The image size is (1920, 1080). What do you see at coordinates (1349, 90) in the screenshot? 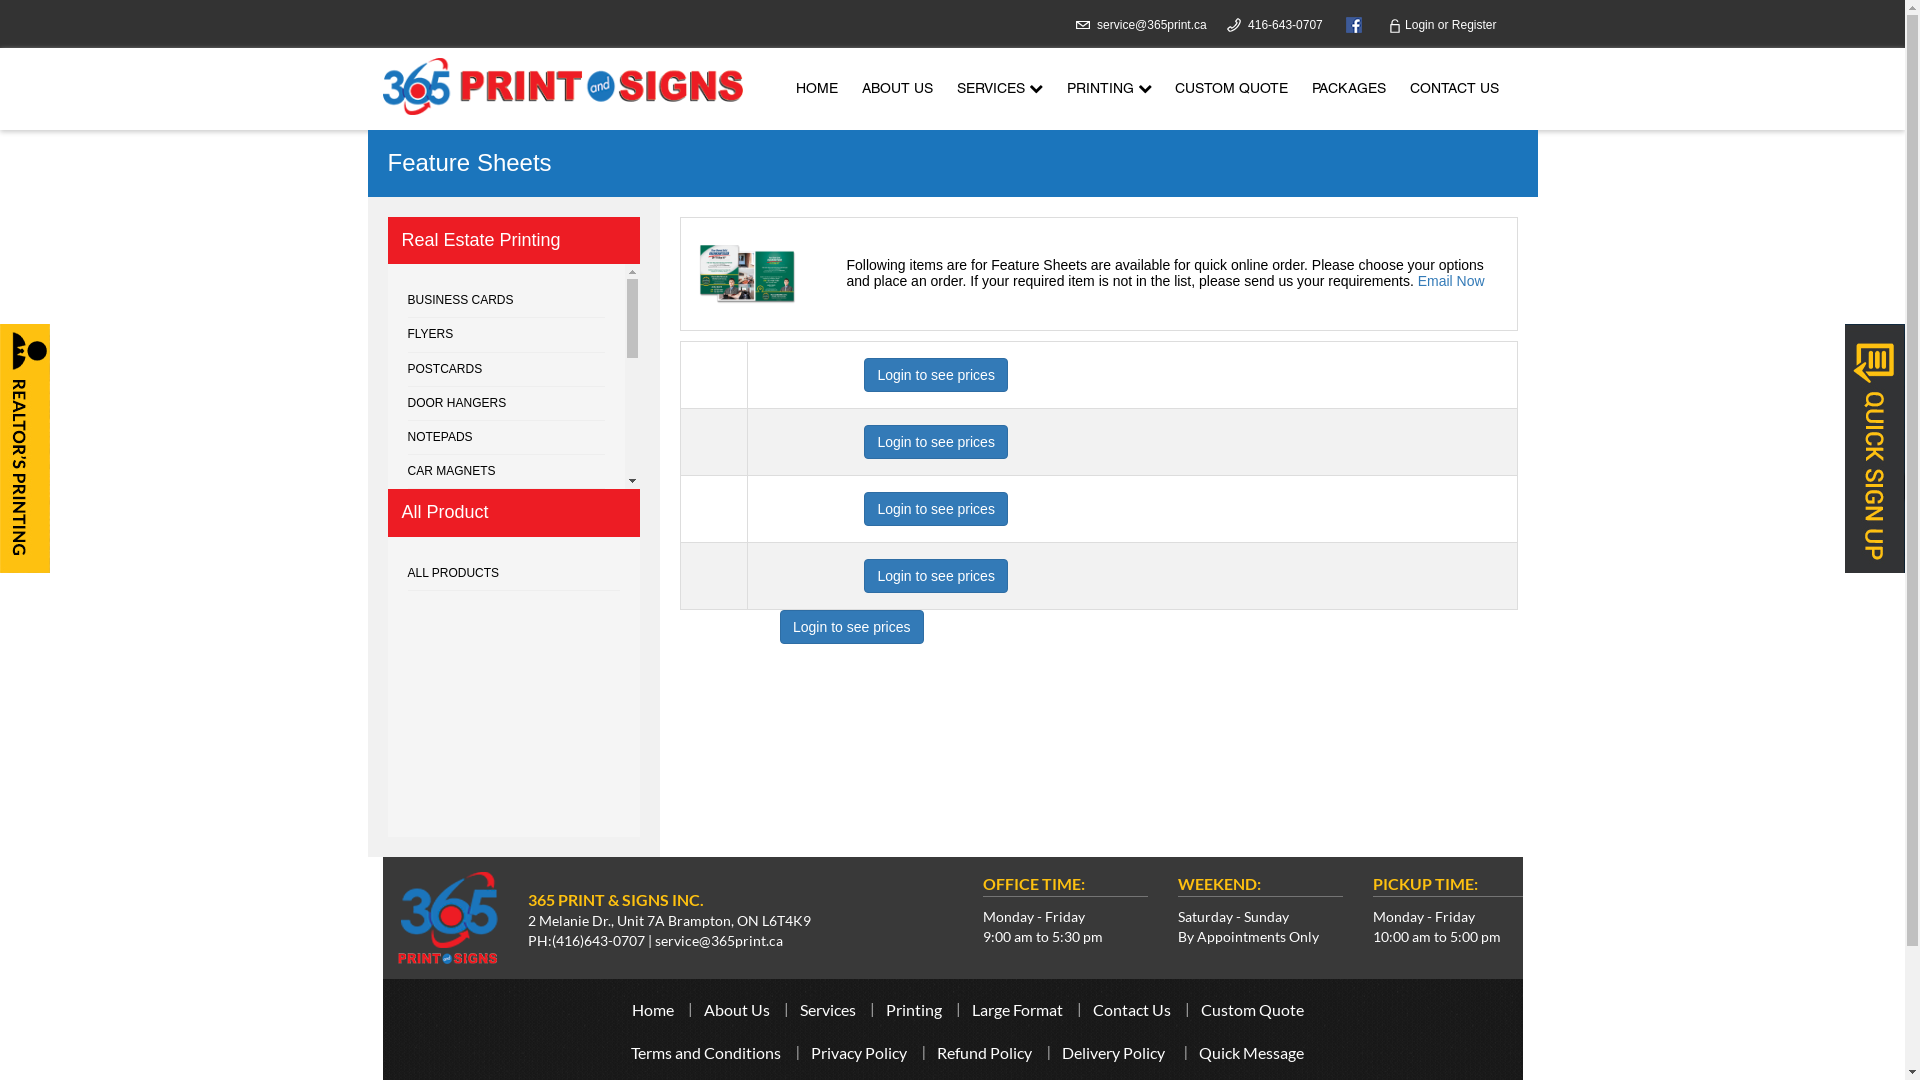
I see `PACKAGES` at bounding box center [1349, 90].